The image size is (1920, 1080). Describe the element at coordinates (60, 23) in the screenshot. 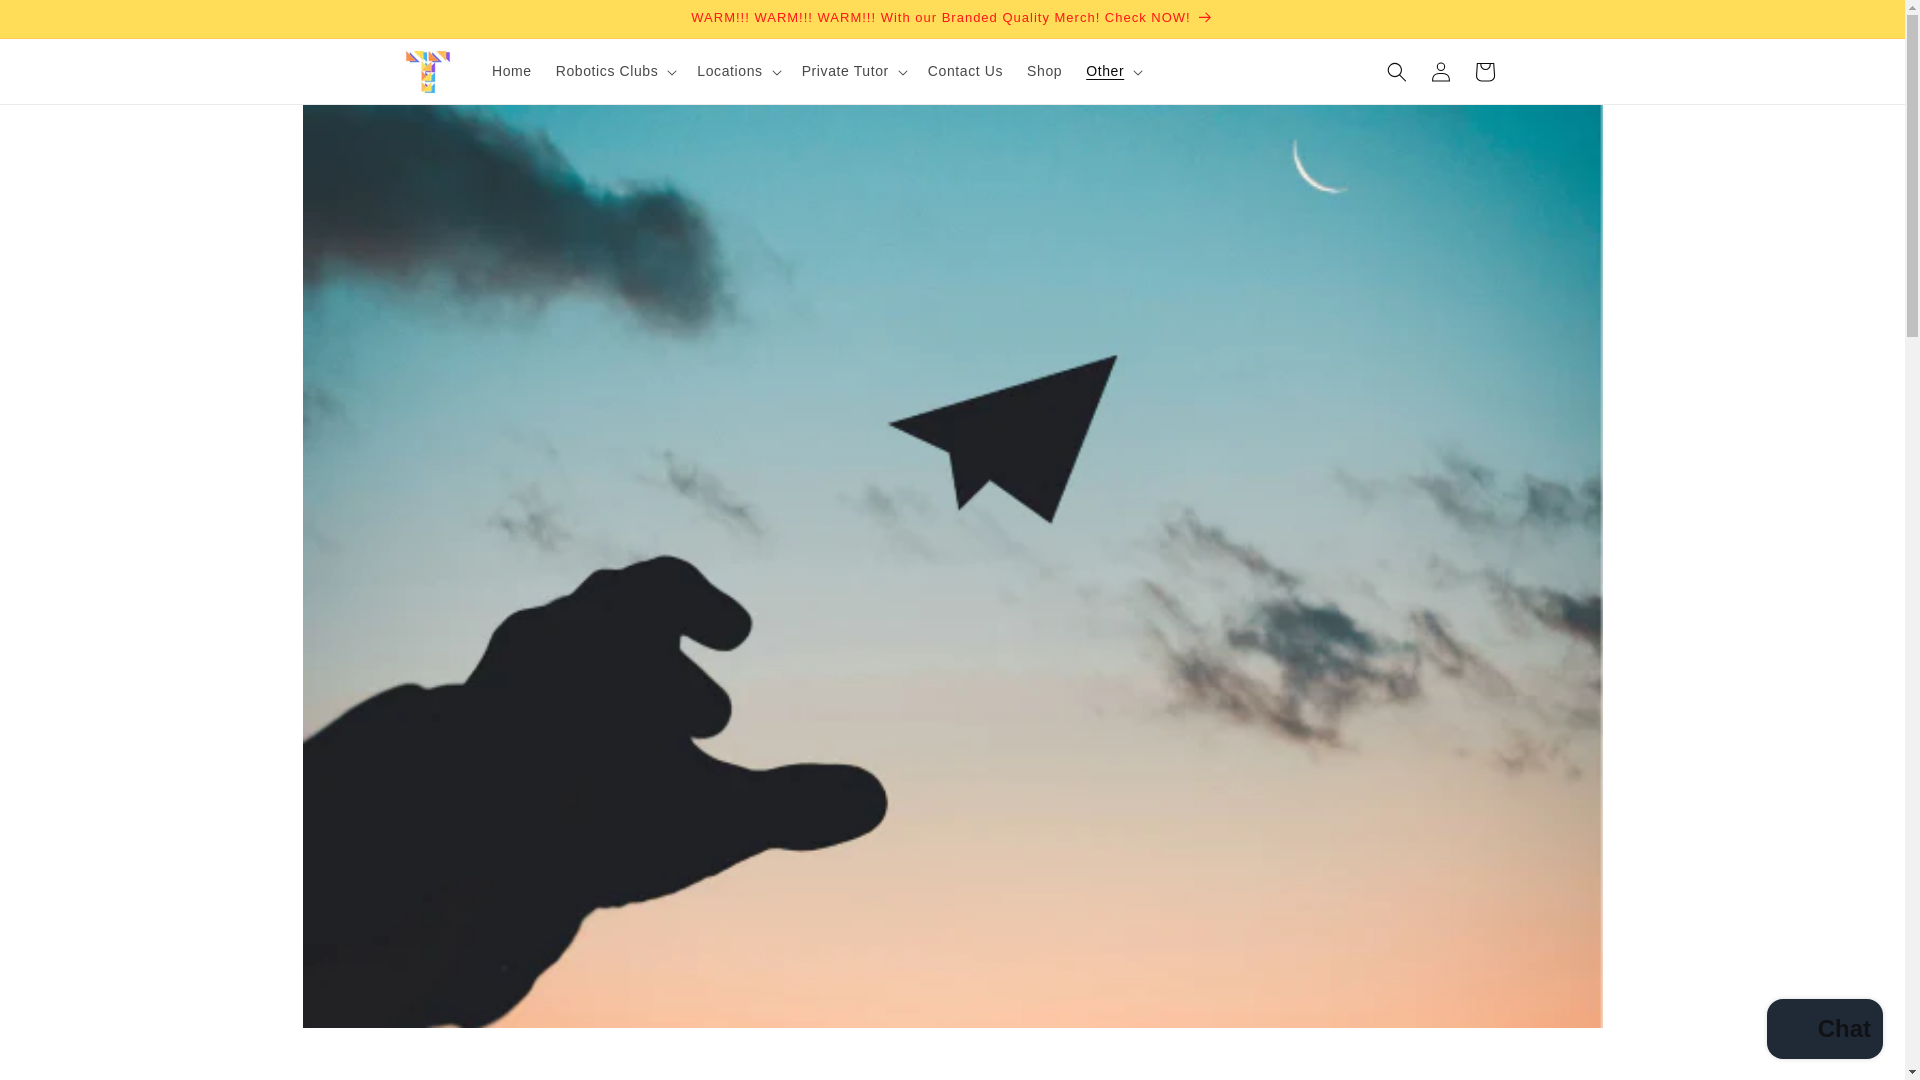

I see `Skip to content` at that location.